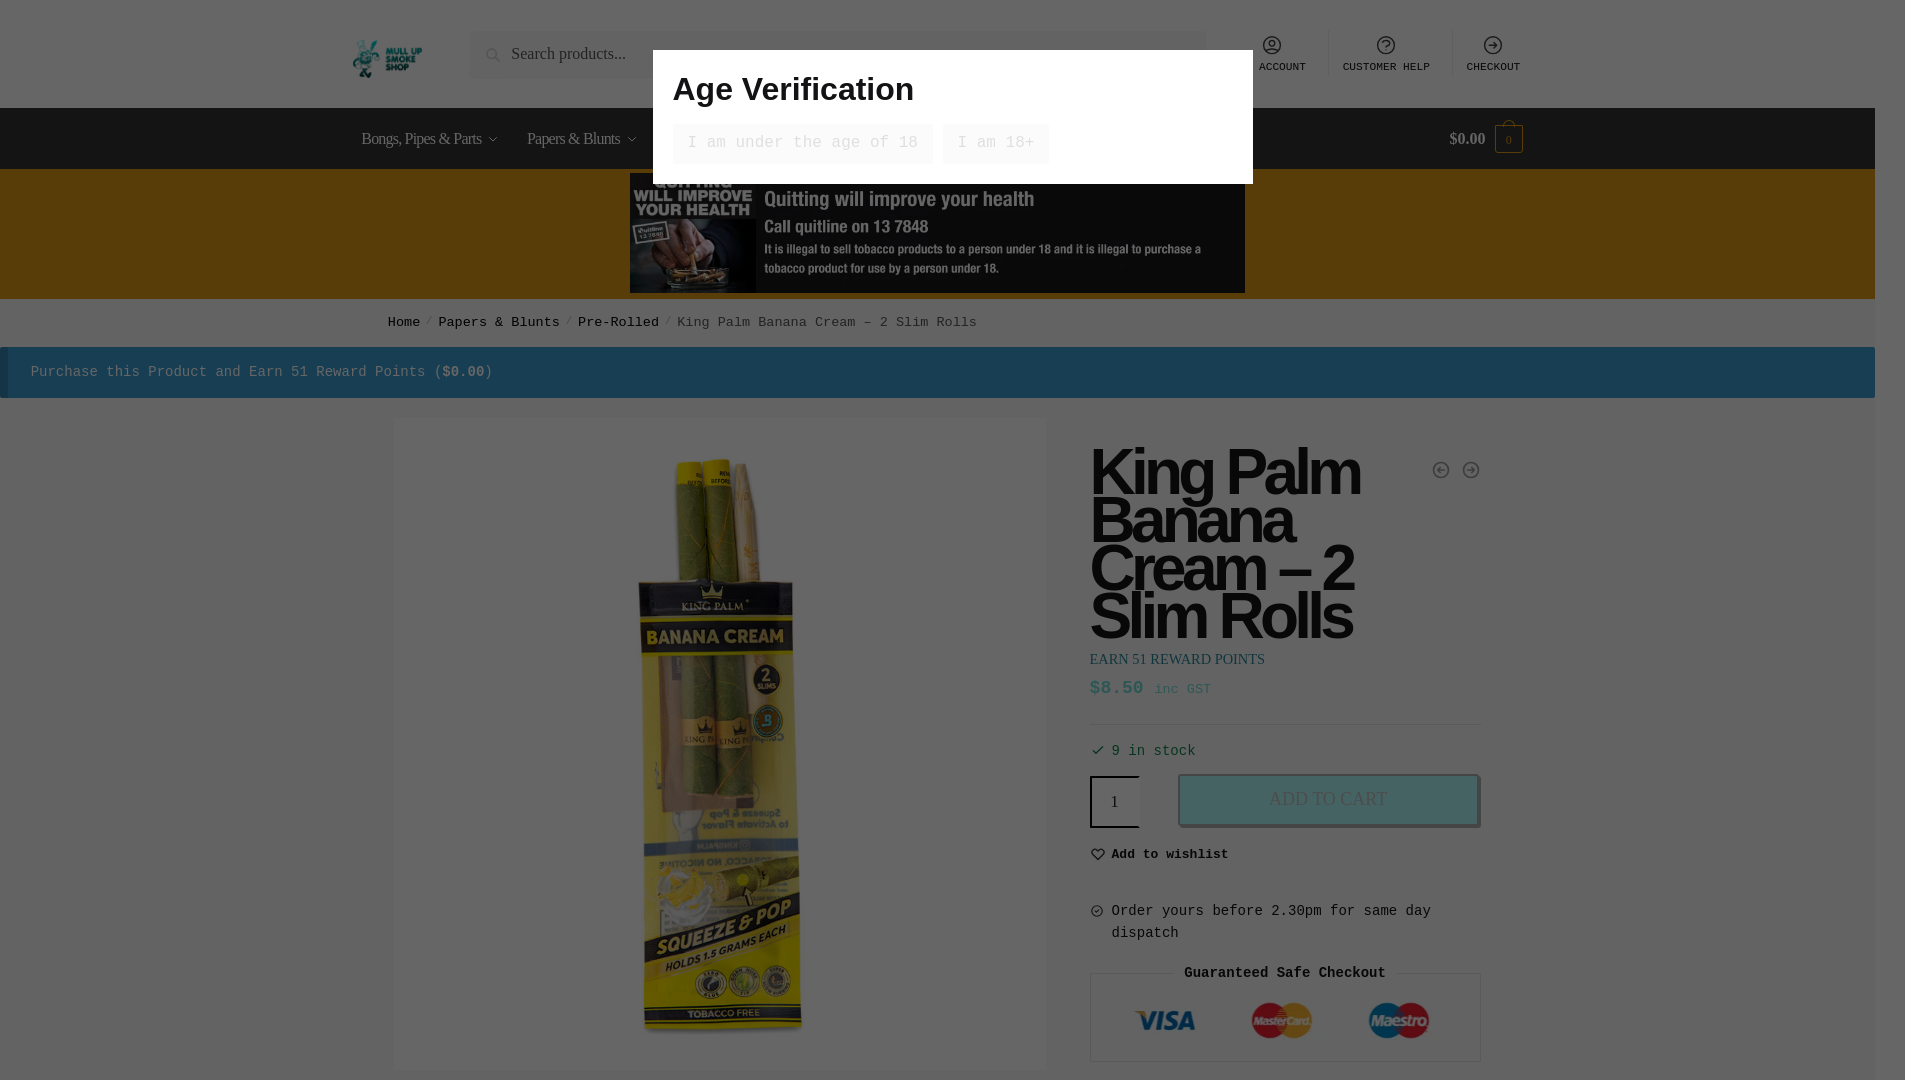  What do you see at coordinates (1590, 66) in the screenshot?
I see `MY ACCOUNT` at bounding box center [1590, 66].